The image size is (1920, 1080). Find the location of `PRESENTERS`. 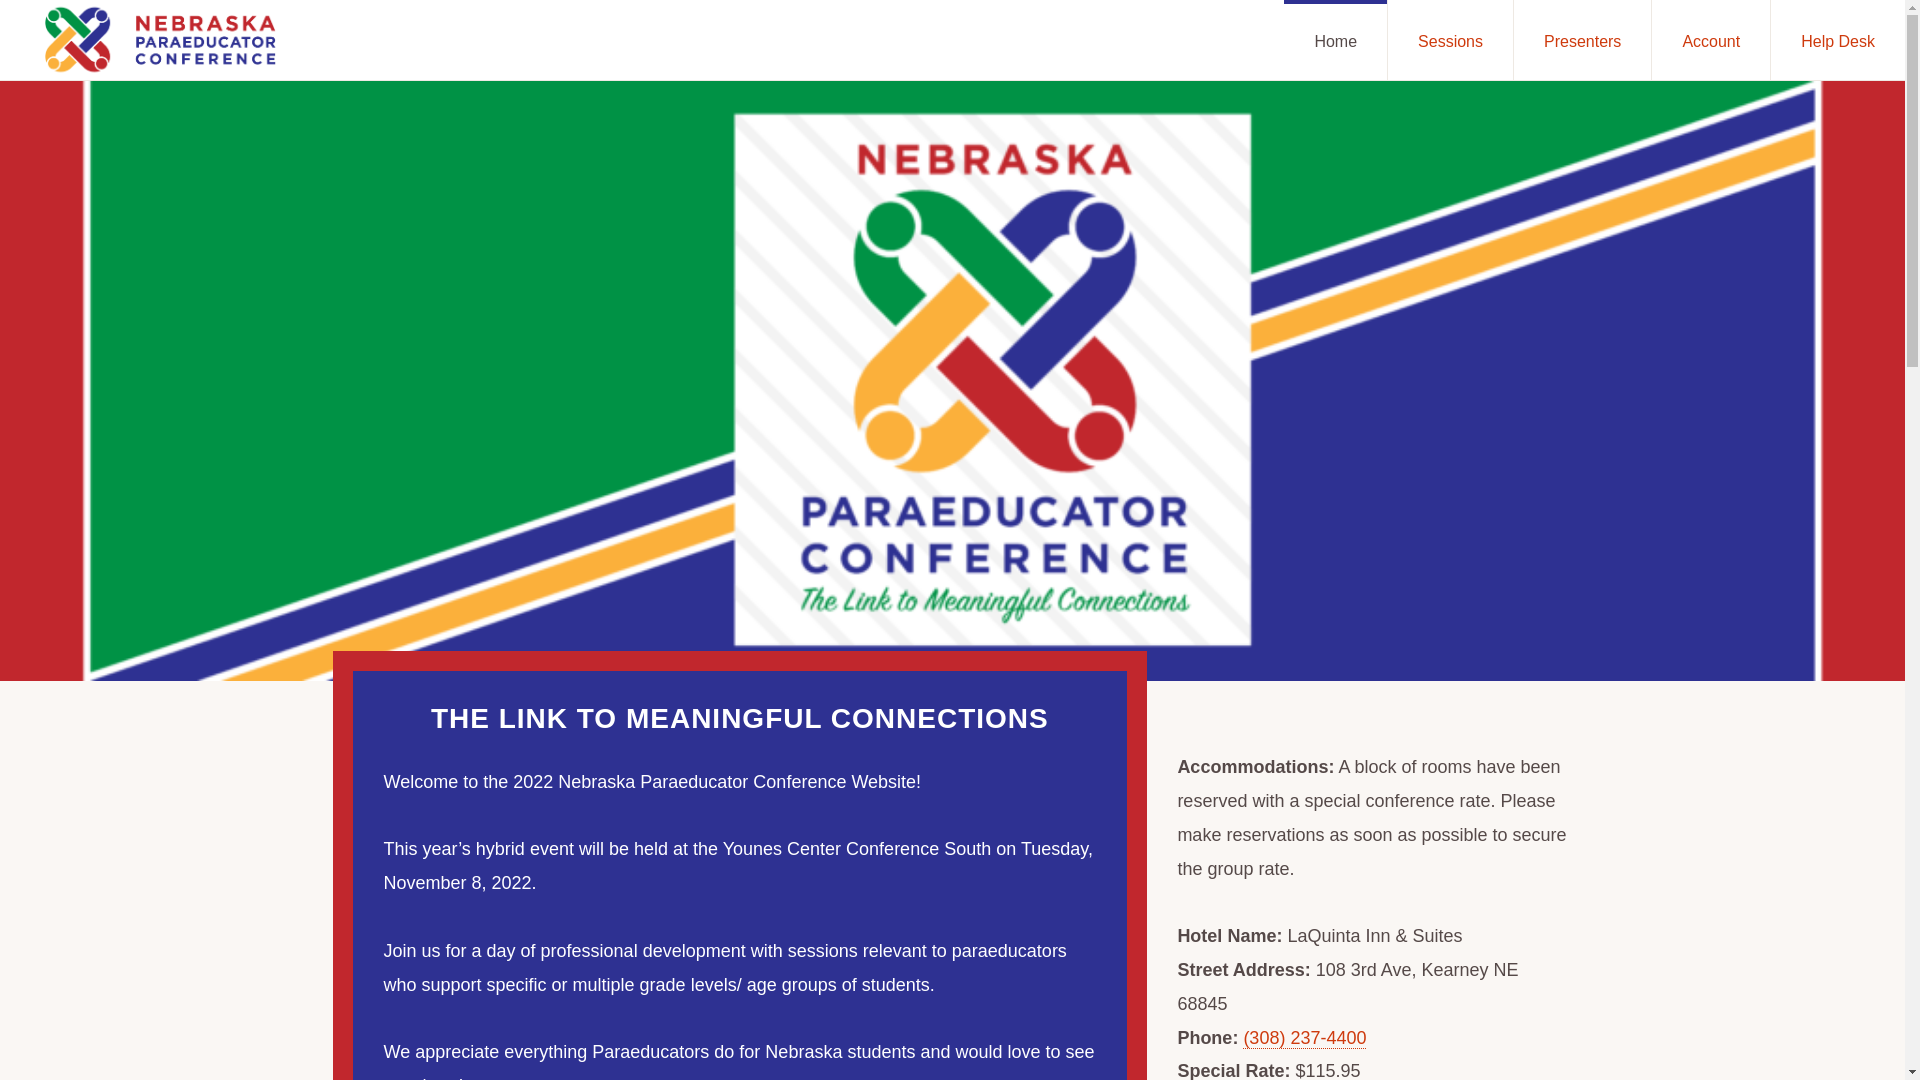

PRESENTERS is located at coordinates (718, 1022).